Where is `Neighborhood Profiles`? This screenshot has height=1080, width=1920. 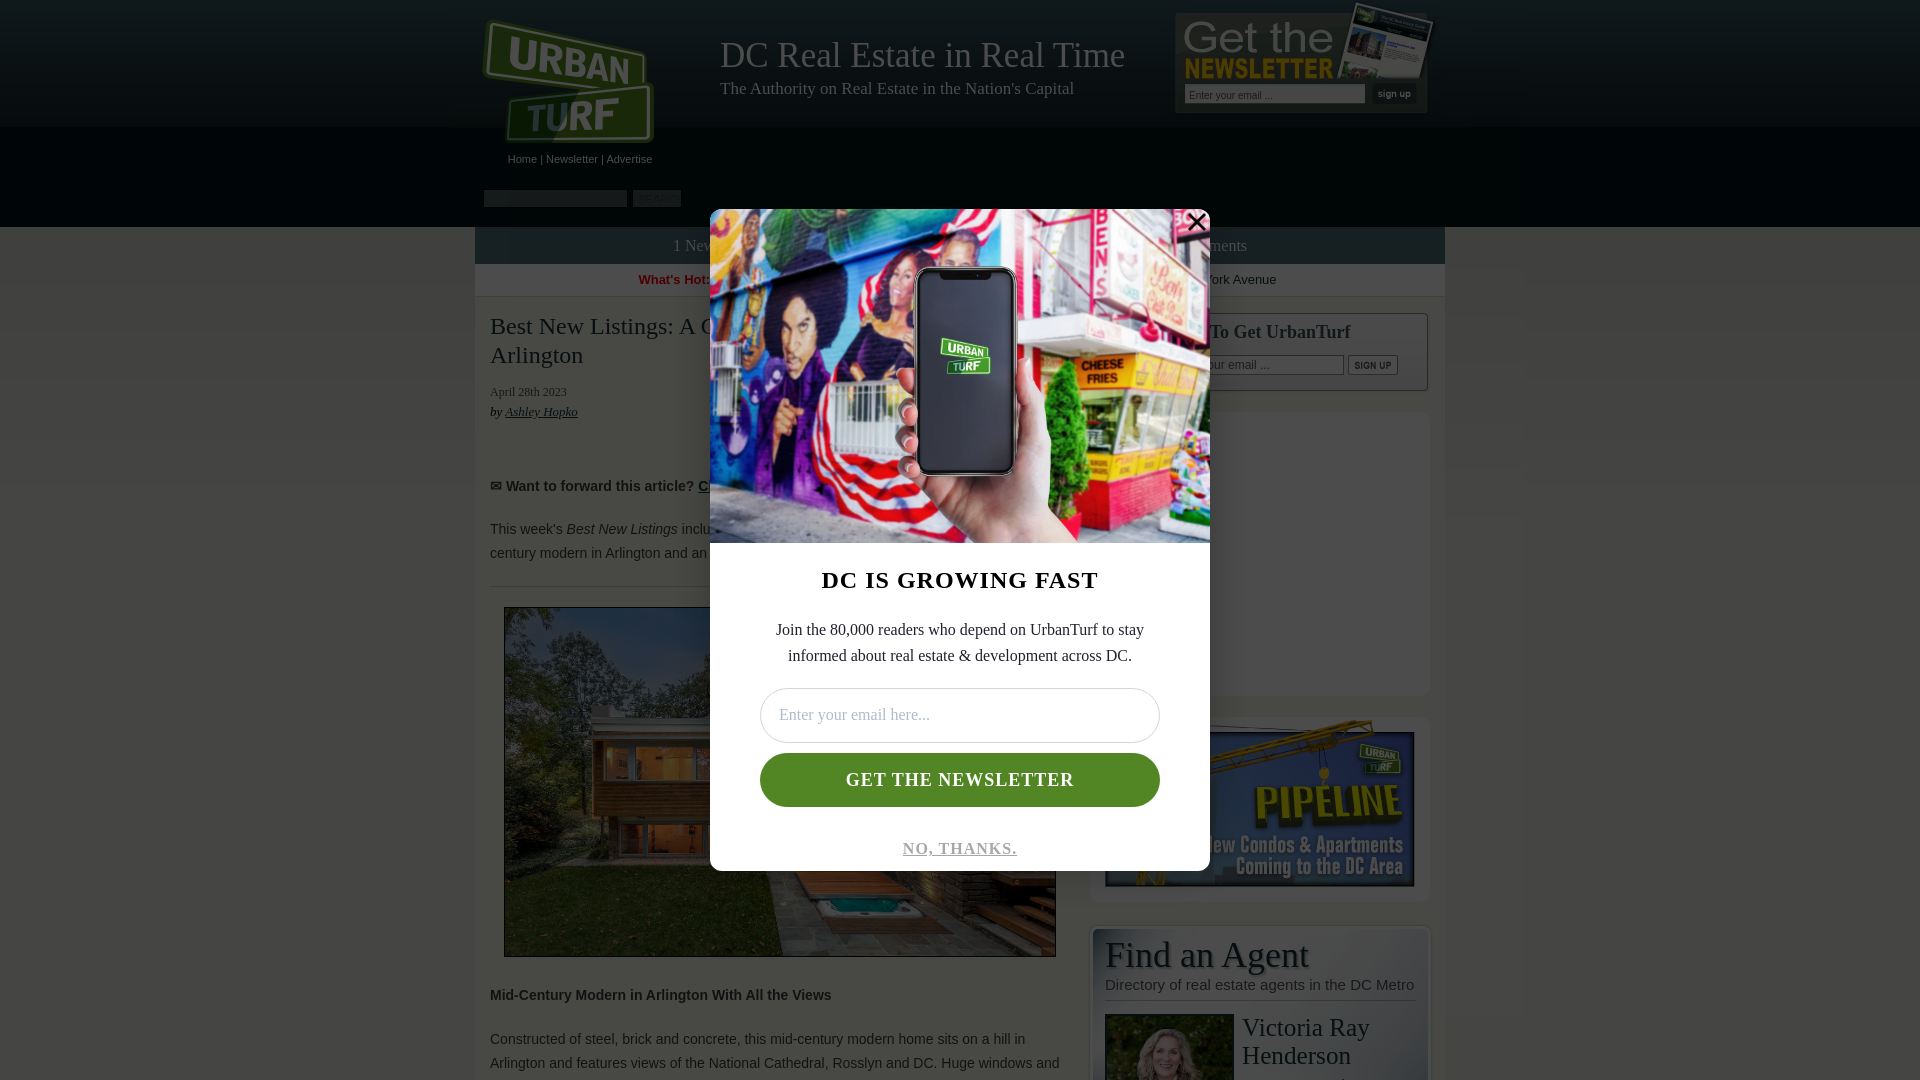 Neighborhood Profiles is located at coordinates (952, 244).